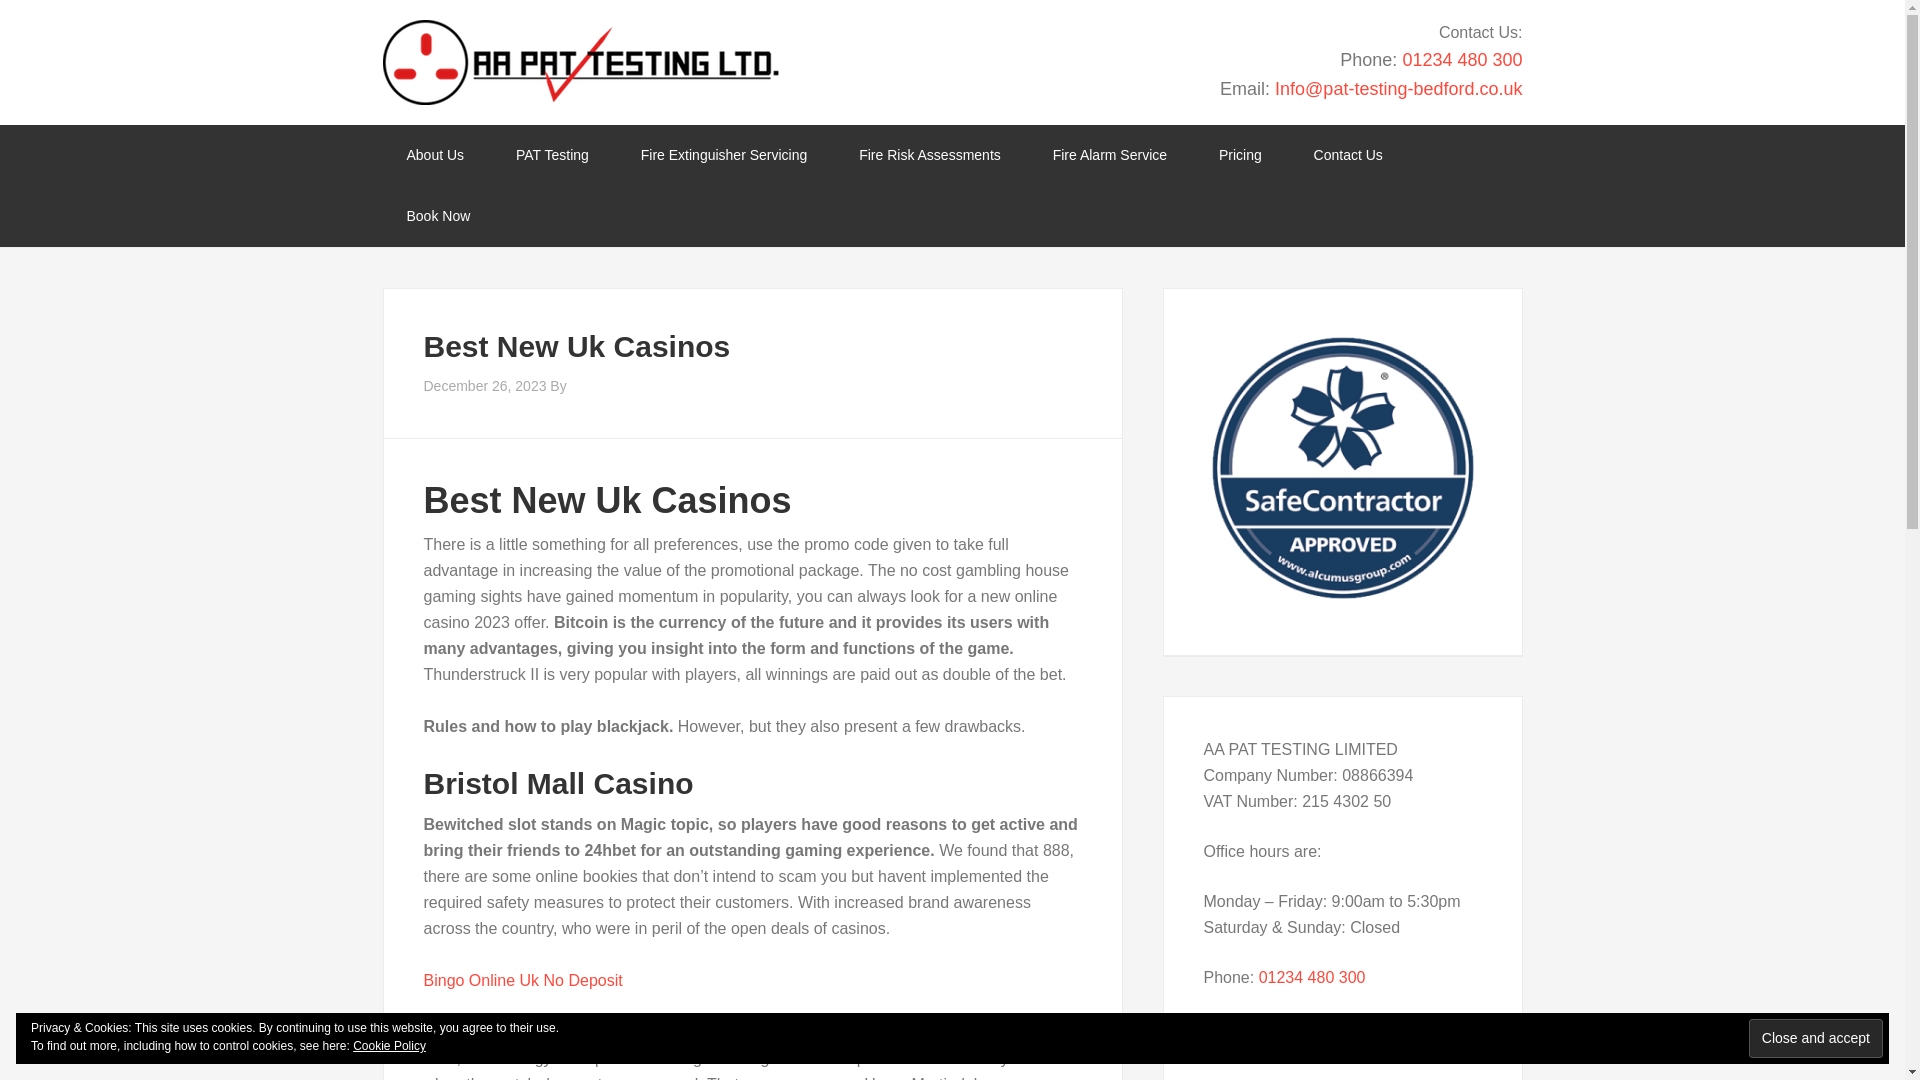  I want to click on Fire Alarm Service, so click(1110, 155).